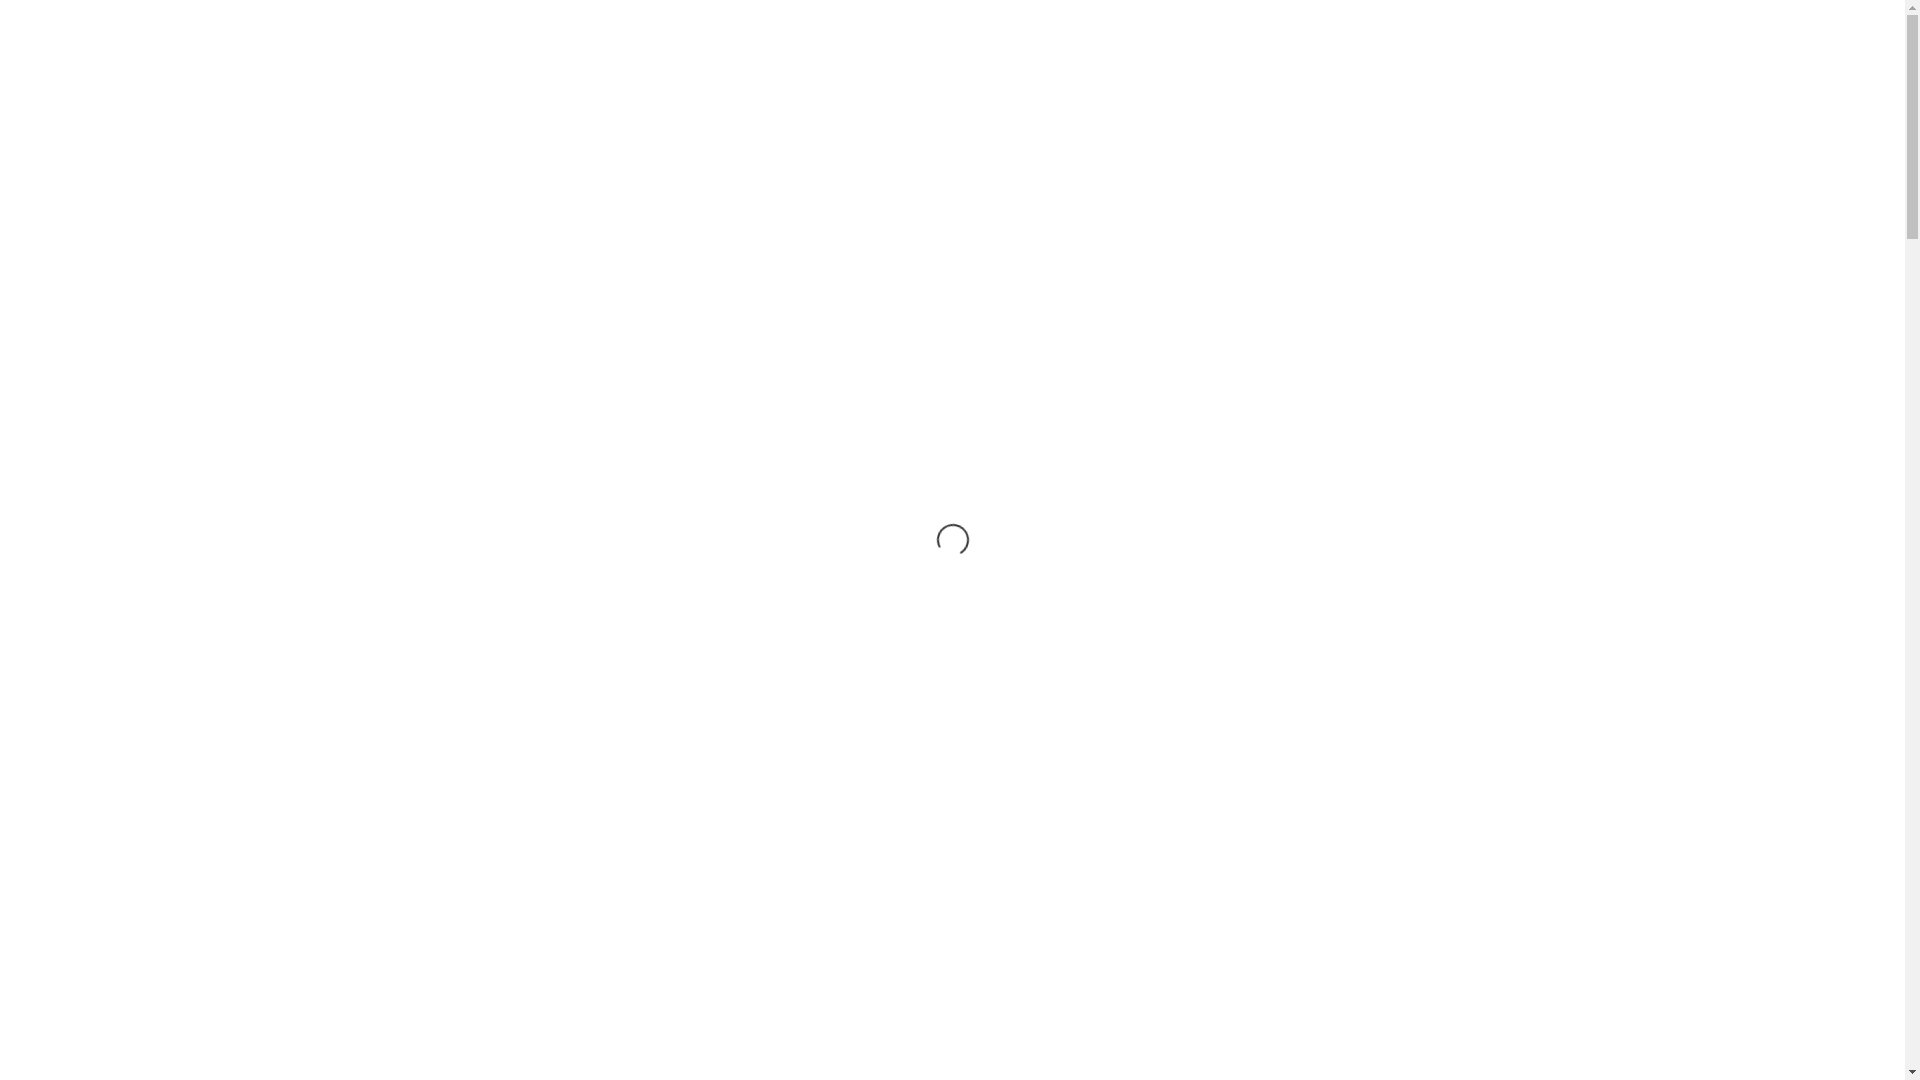 The width and height of the screenshot is (1920, 1080). I want to click on SERVICES, so click(1327, 66).